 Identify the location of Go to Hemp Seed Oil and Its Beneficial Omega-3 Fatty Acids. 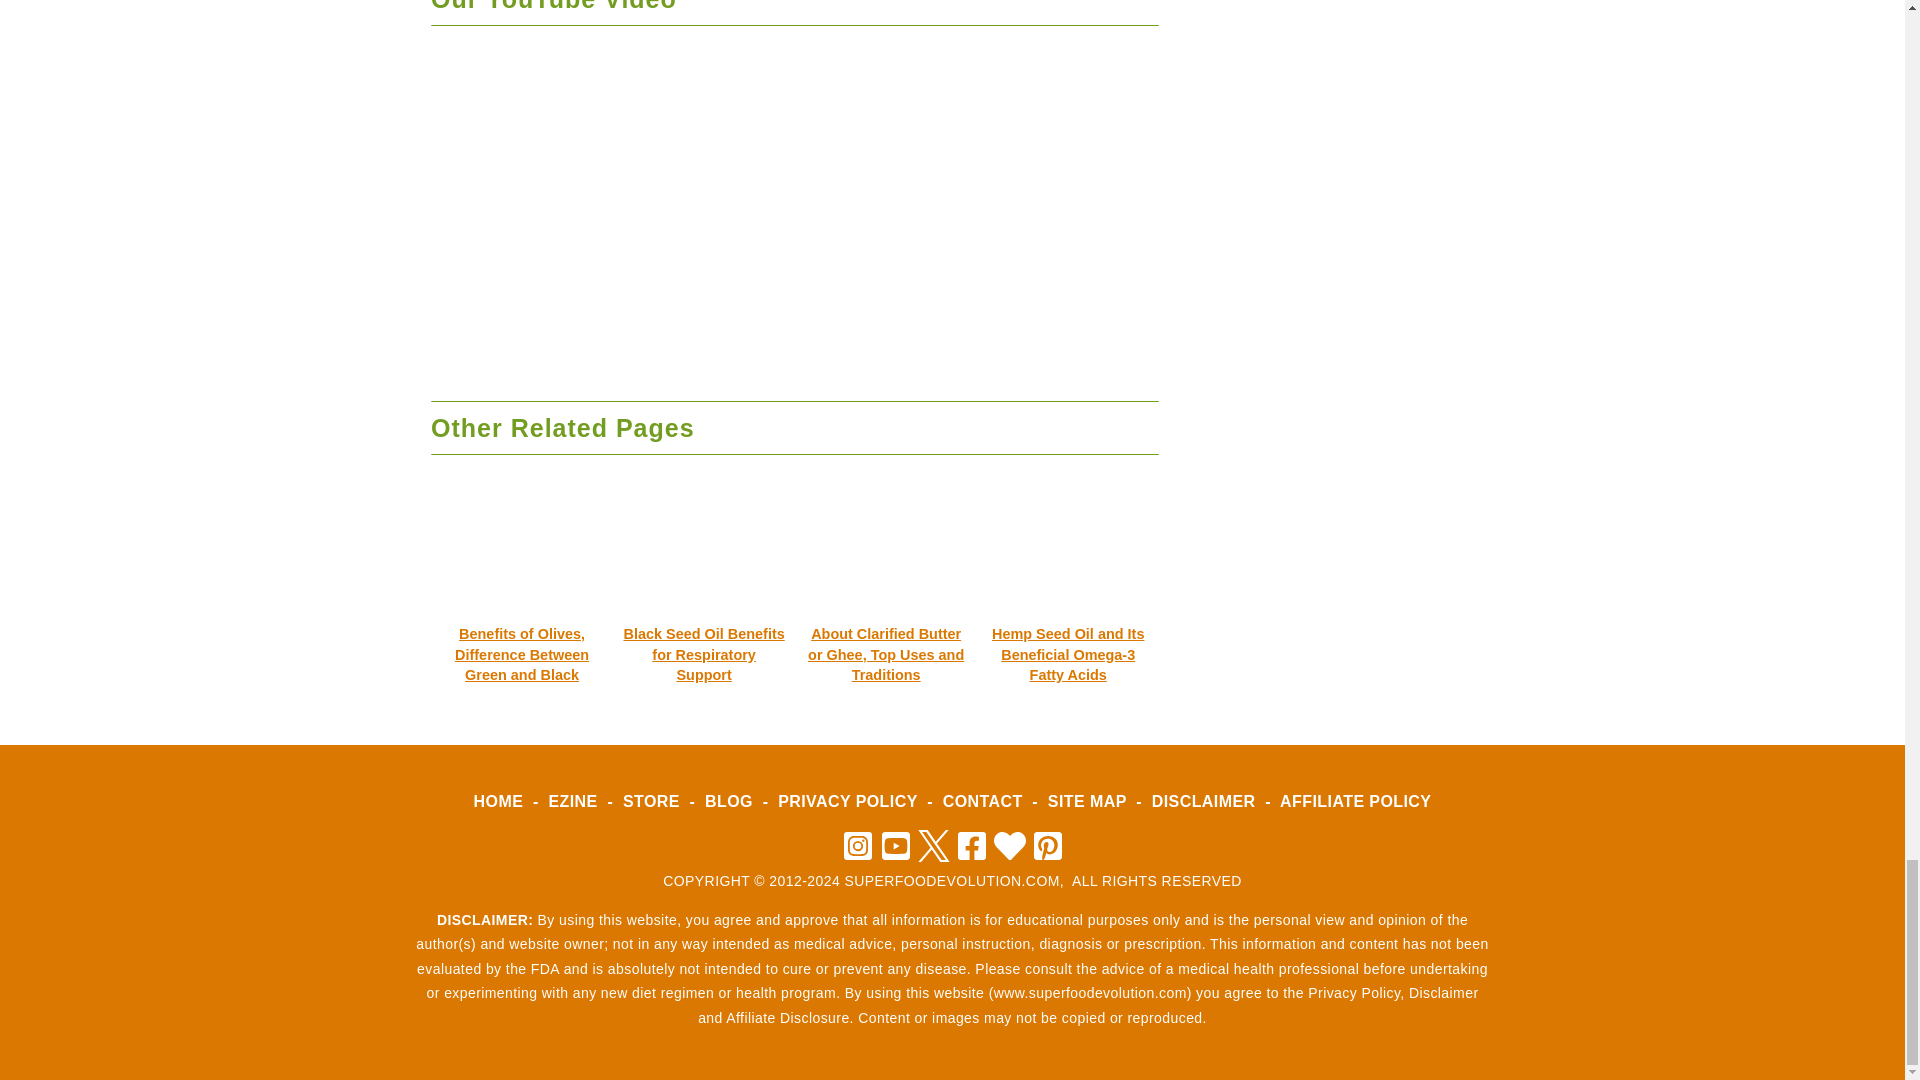
(1067, 642).